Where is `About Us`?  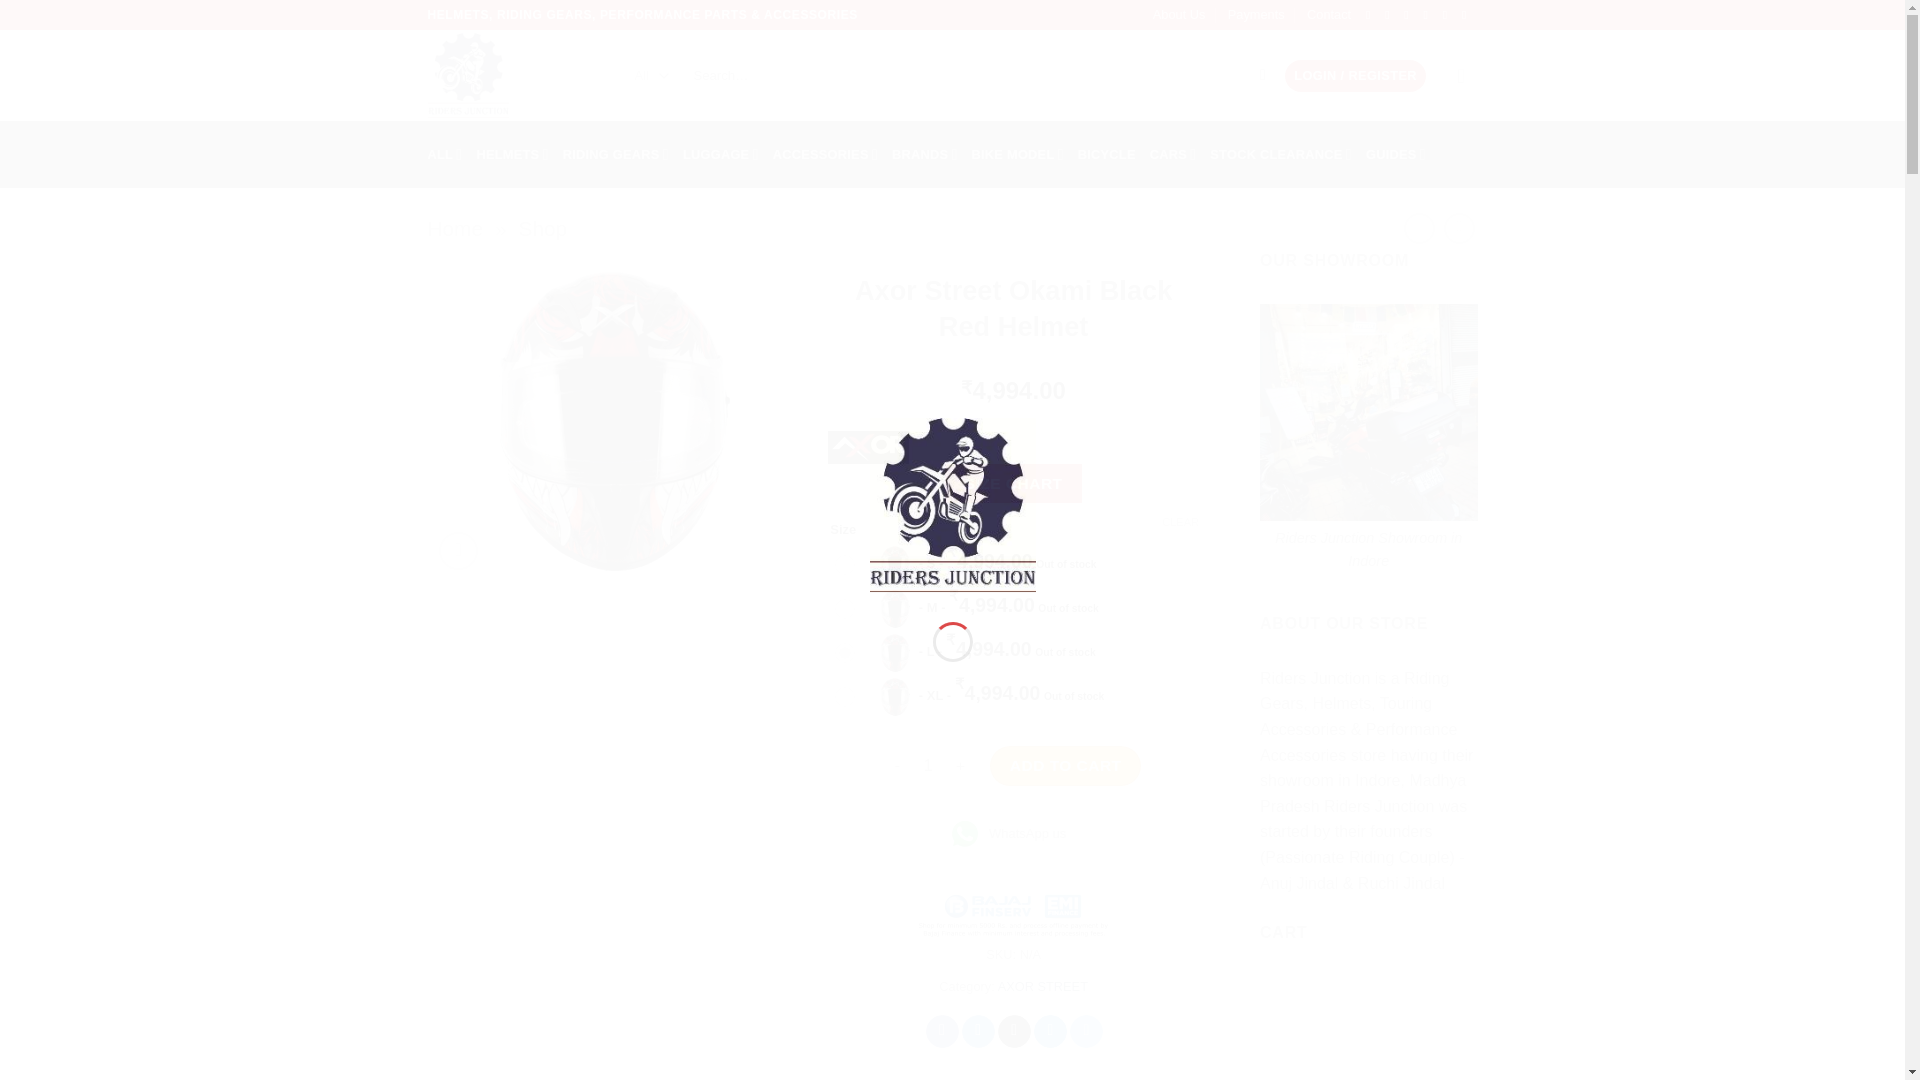
About Us is located at coordinates (1179, 15).